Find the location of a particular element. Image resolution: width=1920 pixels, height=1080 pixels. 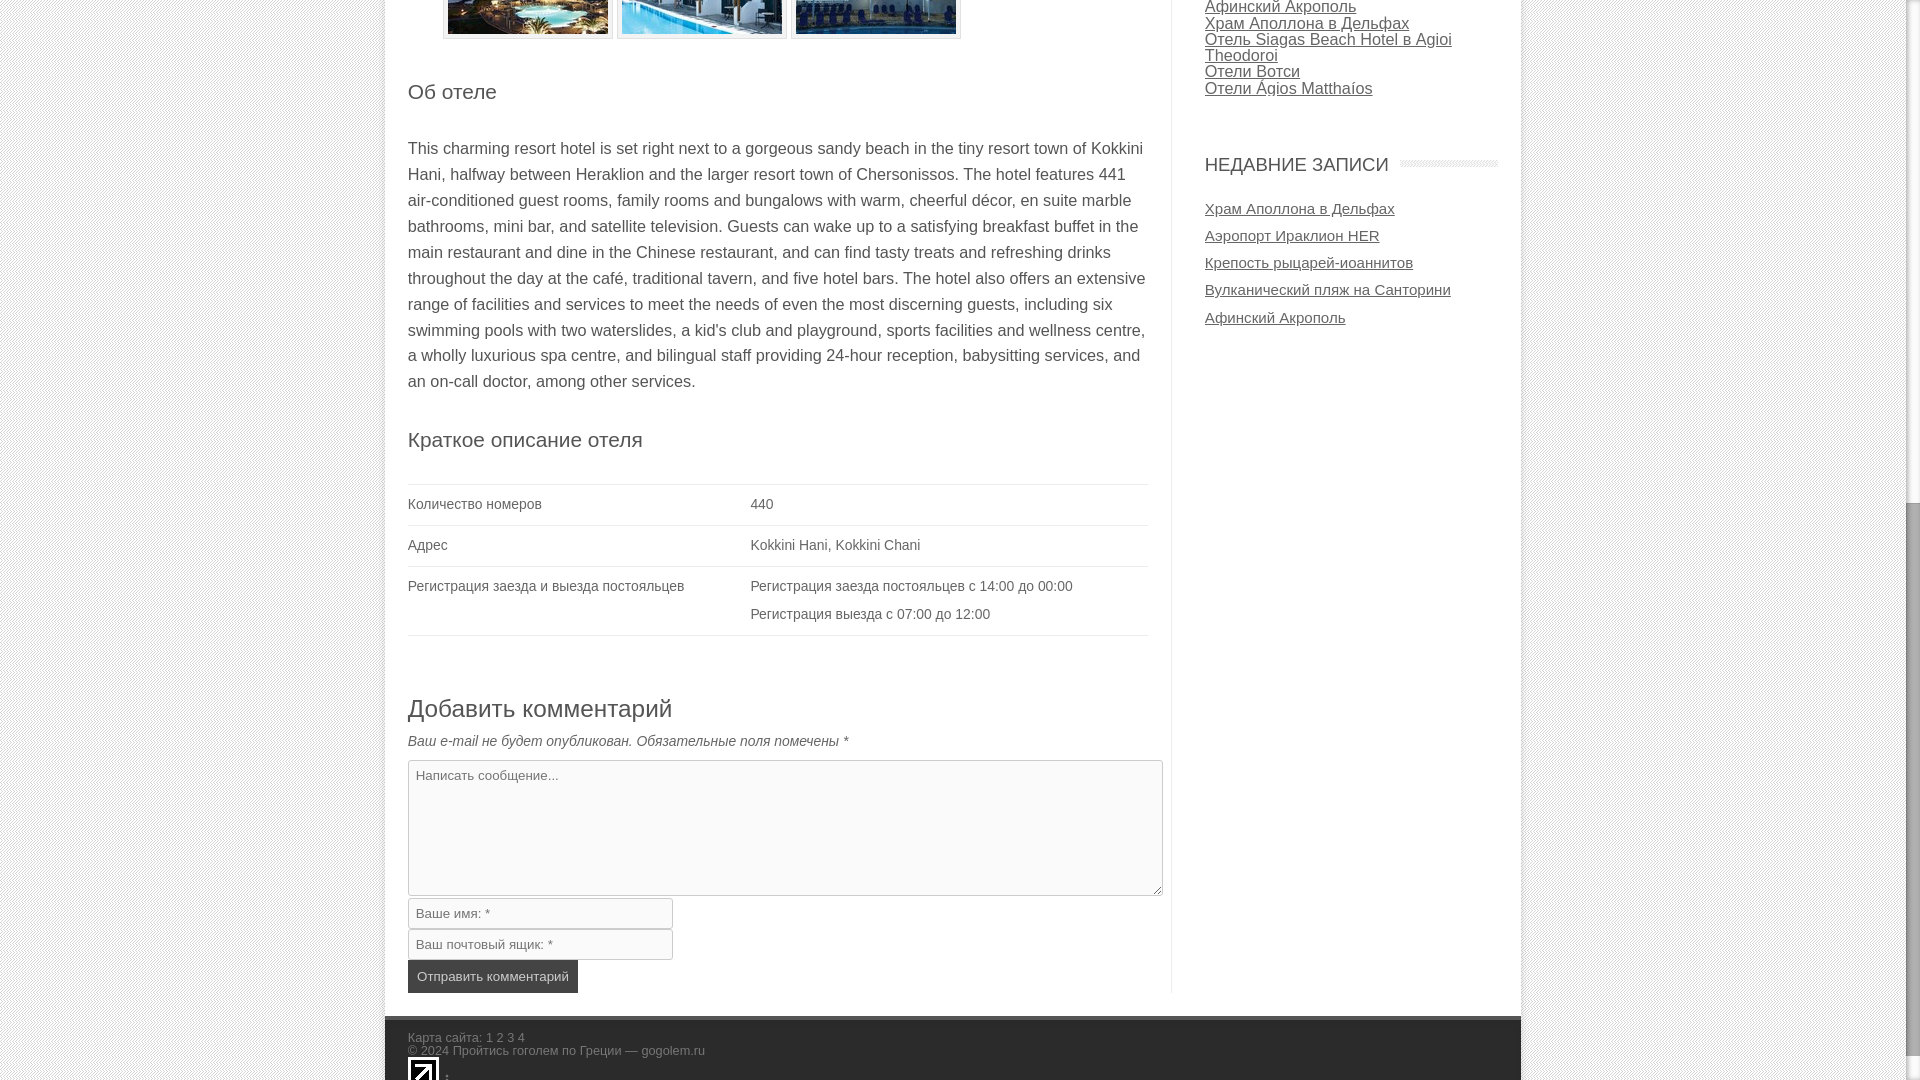

2 is located at coordinates (500, 1038).